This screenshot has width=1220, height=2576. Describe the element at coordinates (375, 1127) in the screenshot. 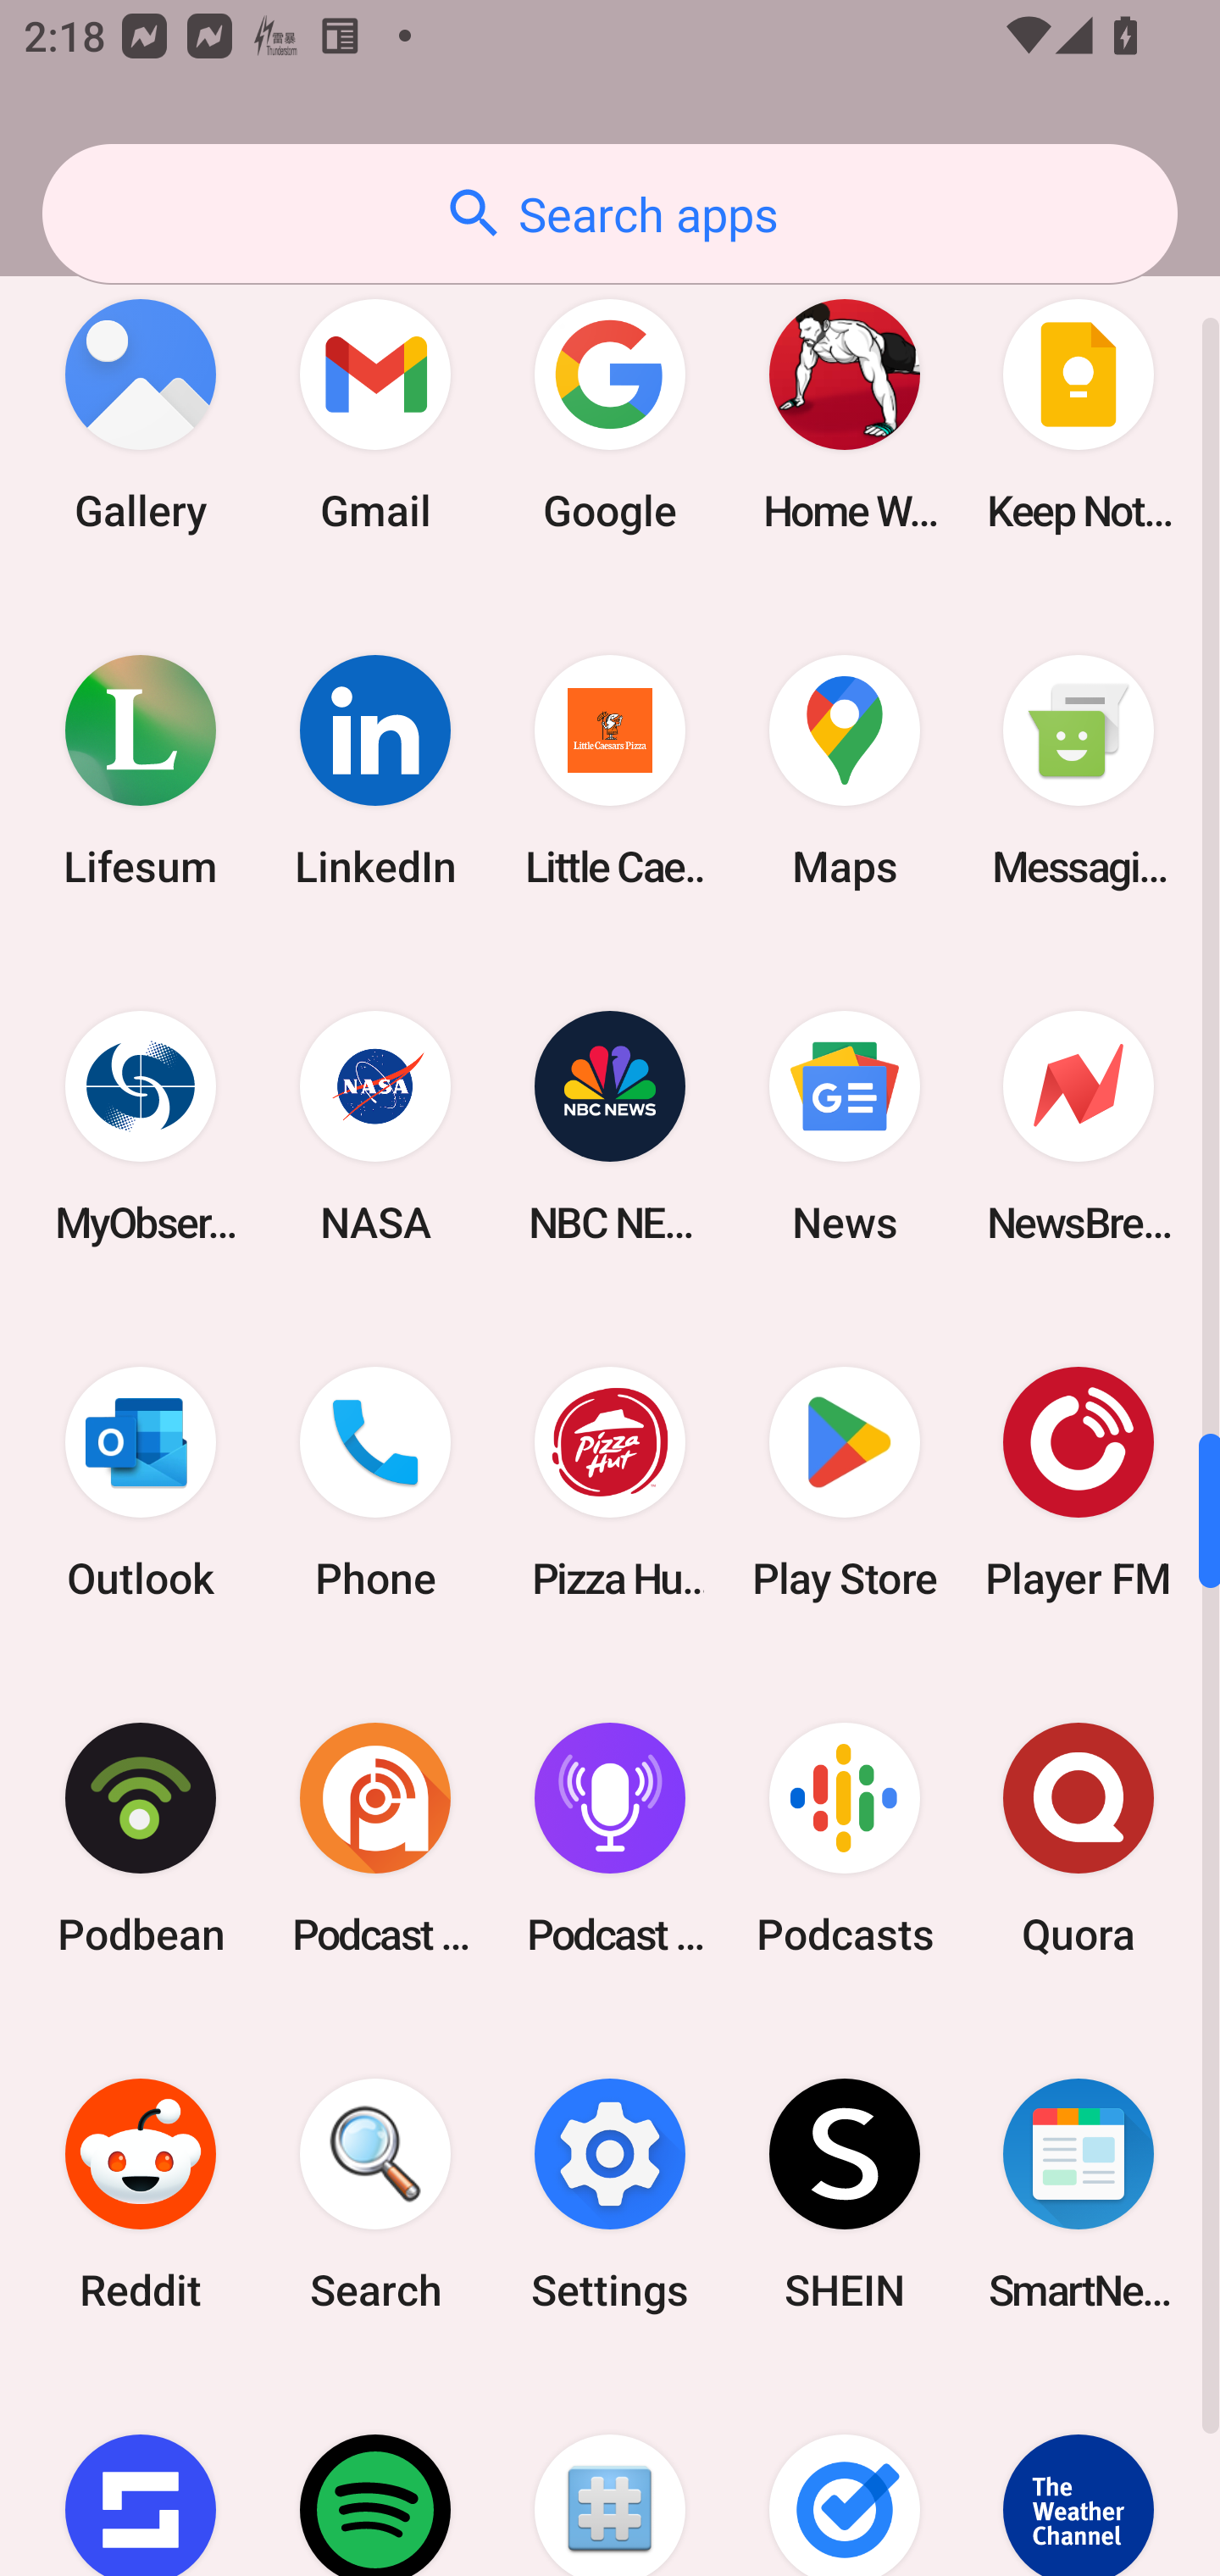

I see `NASA` at that location.